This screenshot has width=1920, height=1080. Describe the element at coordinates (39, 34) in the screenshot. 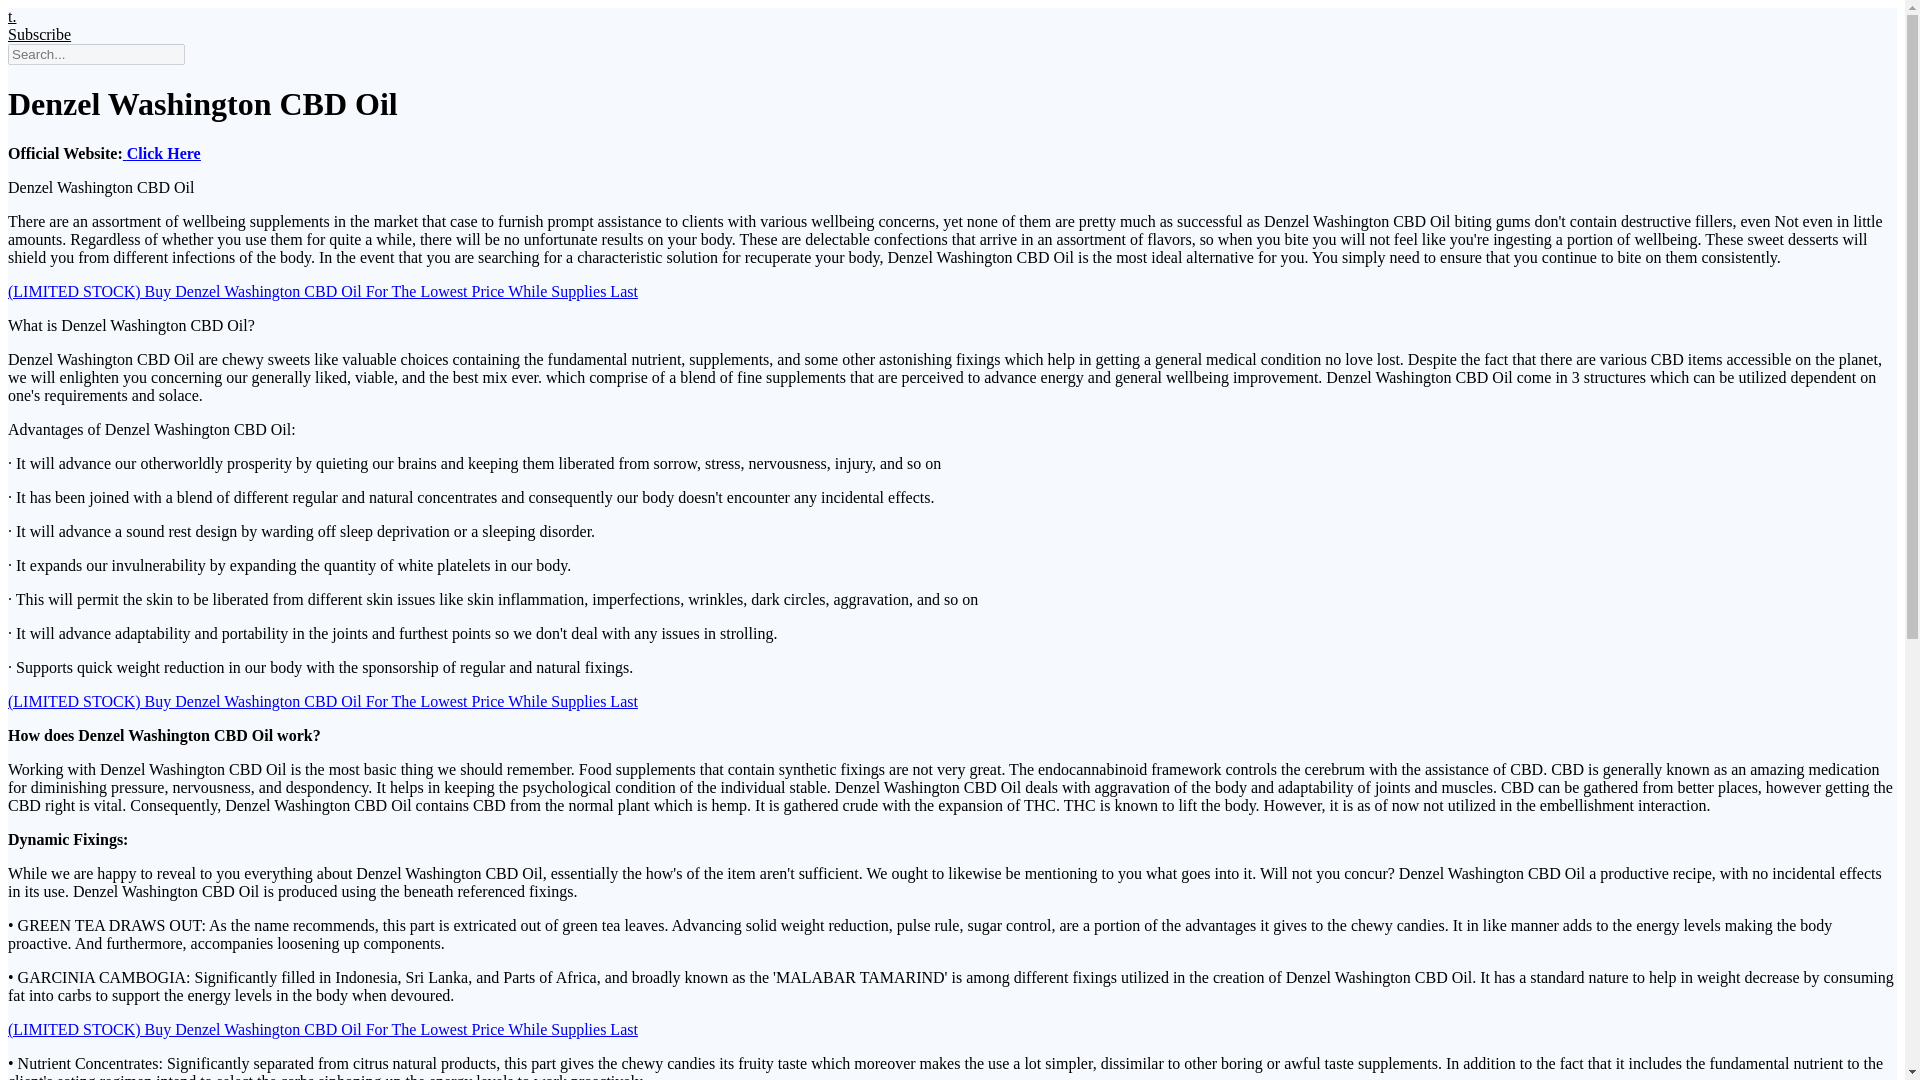

I see `Subscribe` at that location.